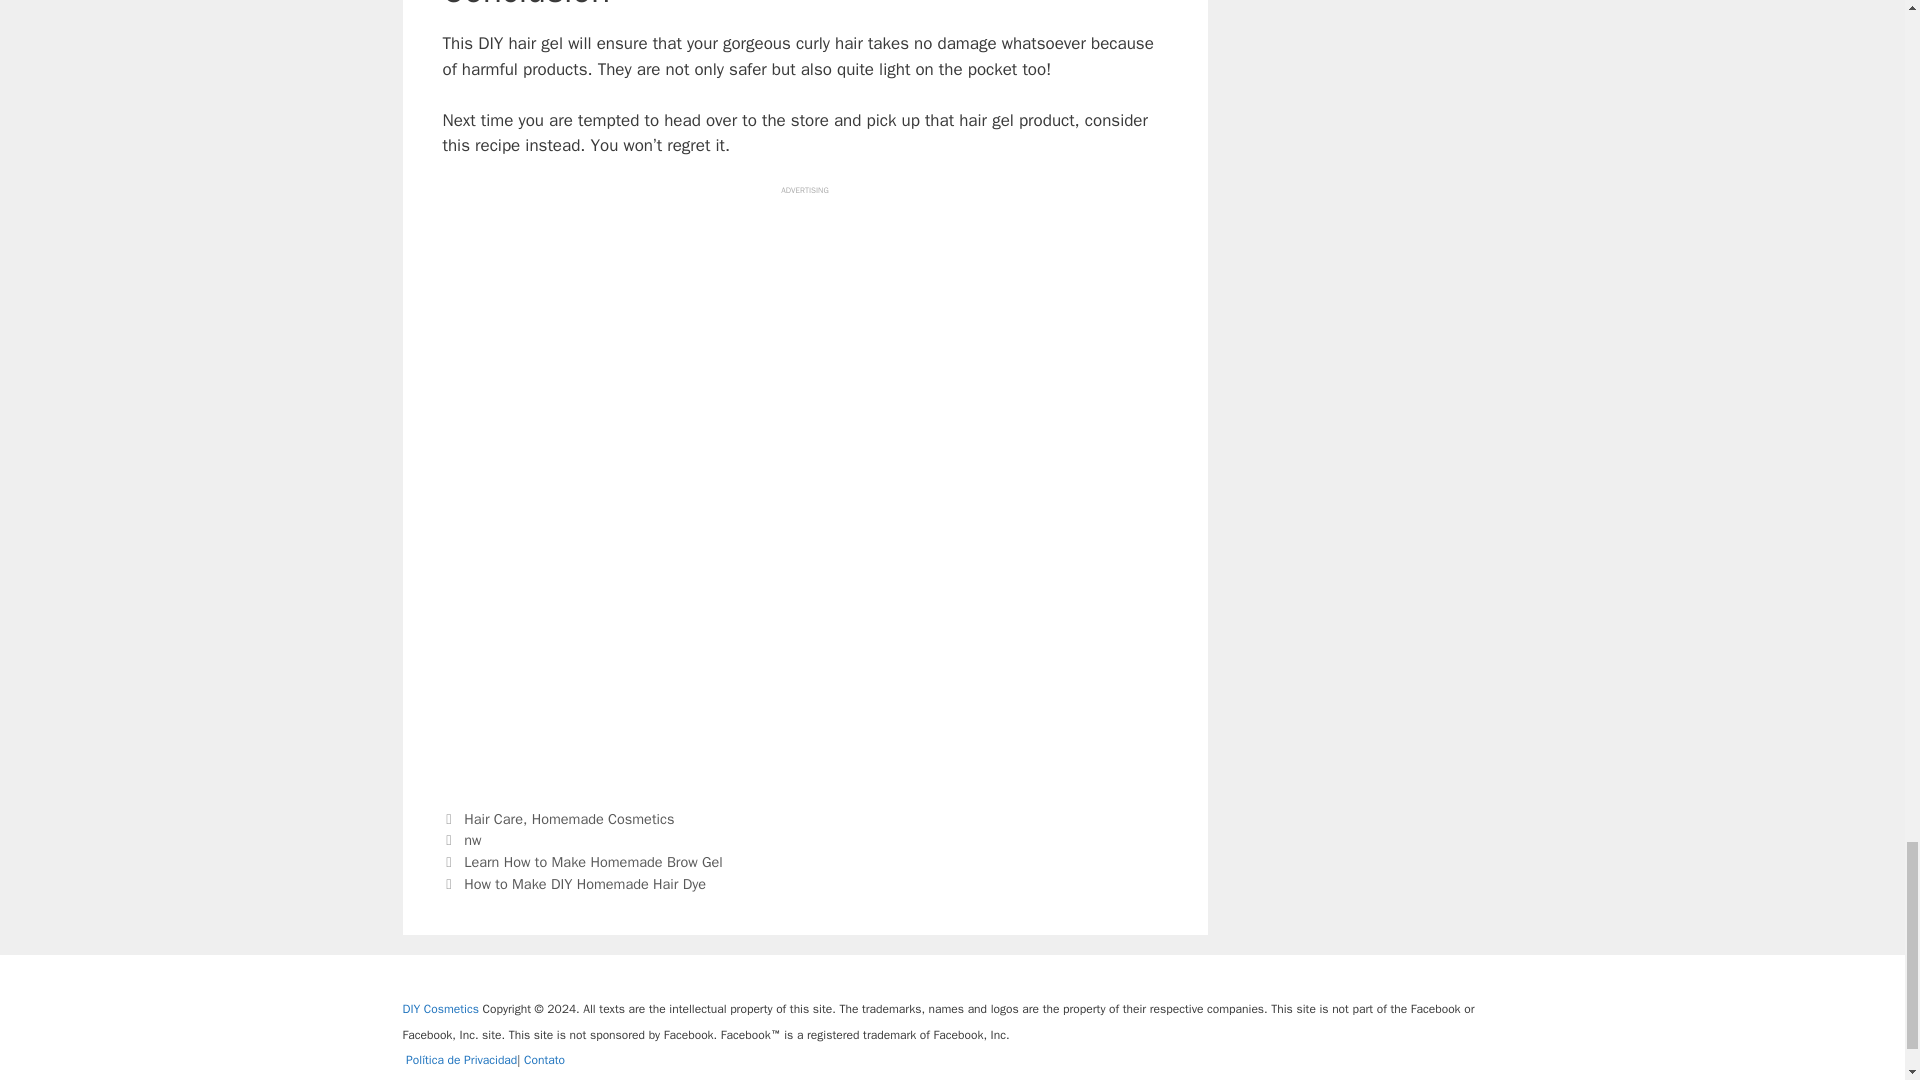 This screenshot has width=1920, height=1080. What do you see at coordinates (585, 884) in the screenshot?
I see `How to Make DIY Homemade Hair Dye` at bounding box center [585, 884].